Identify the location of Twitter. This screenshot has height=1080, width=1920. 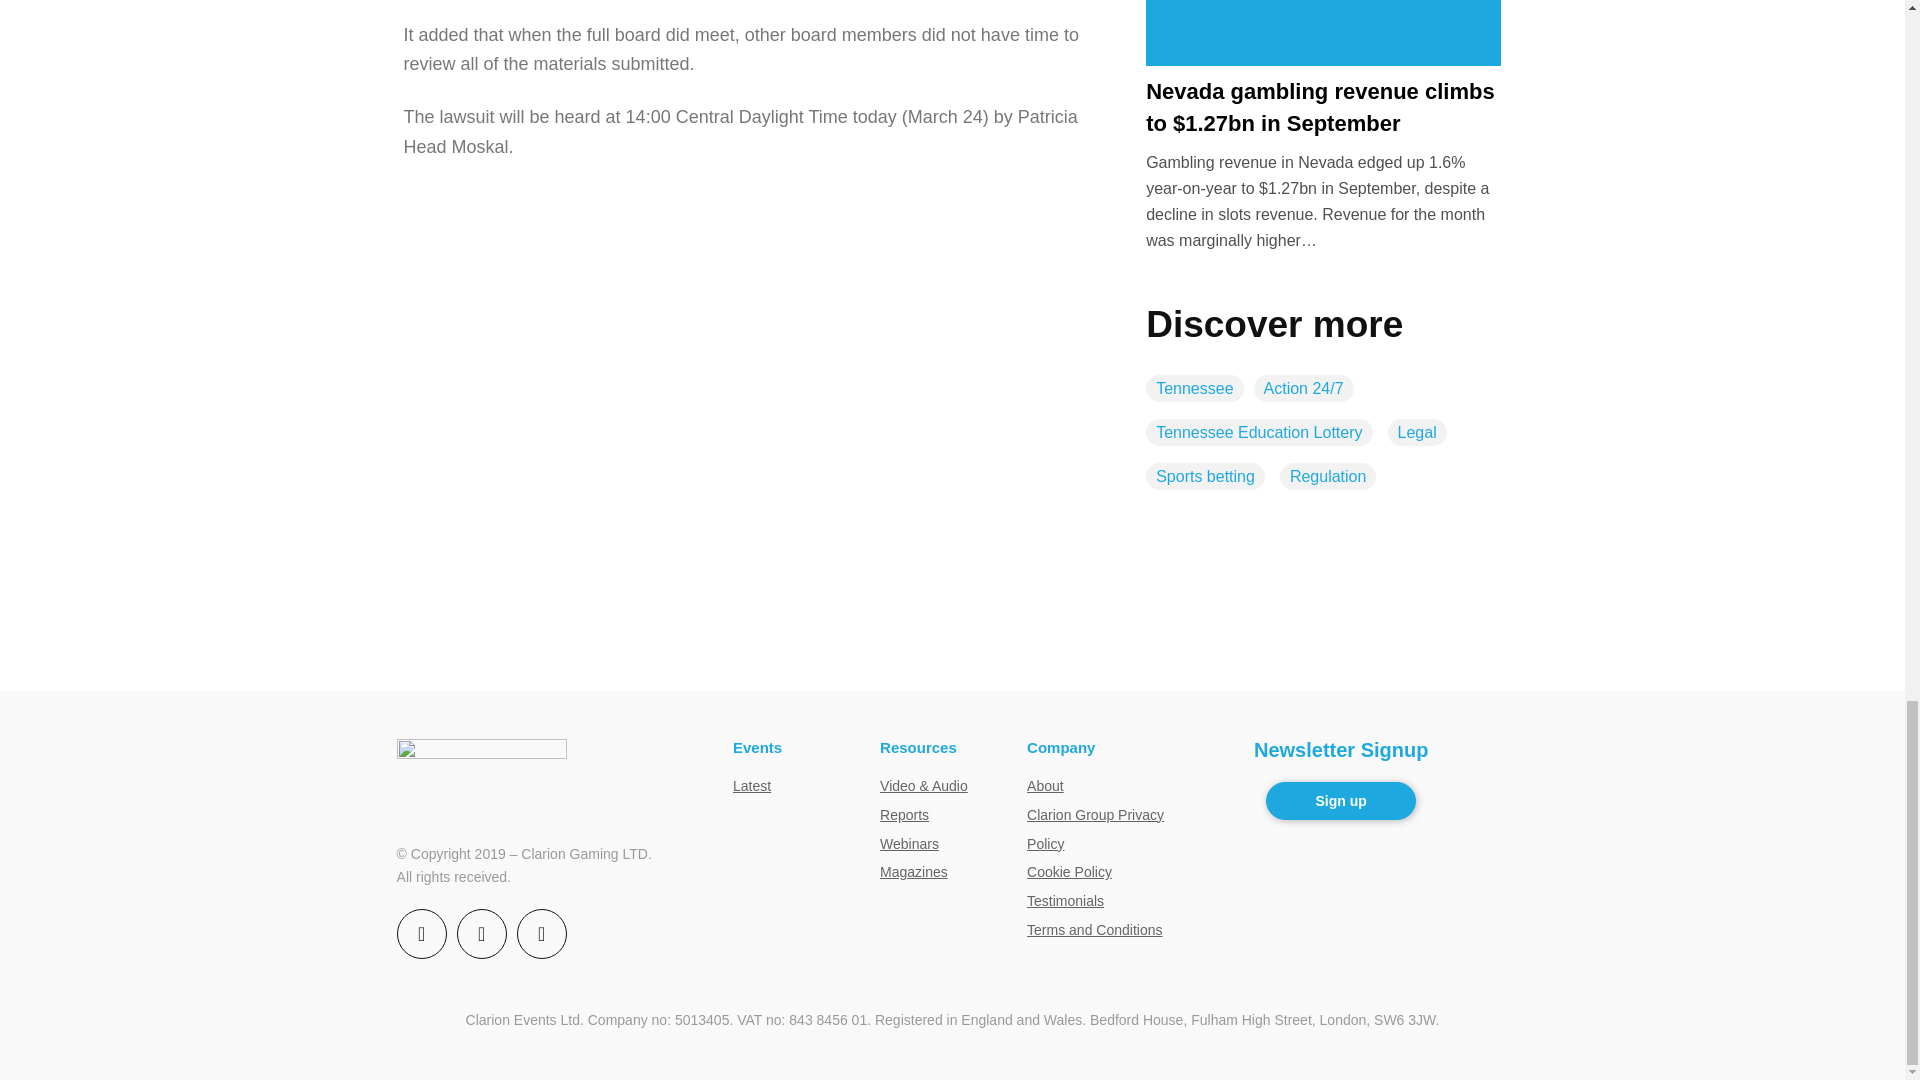
(481, 934).